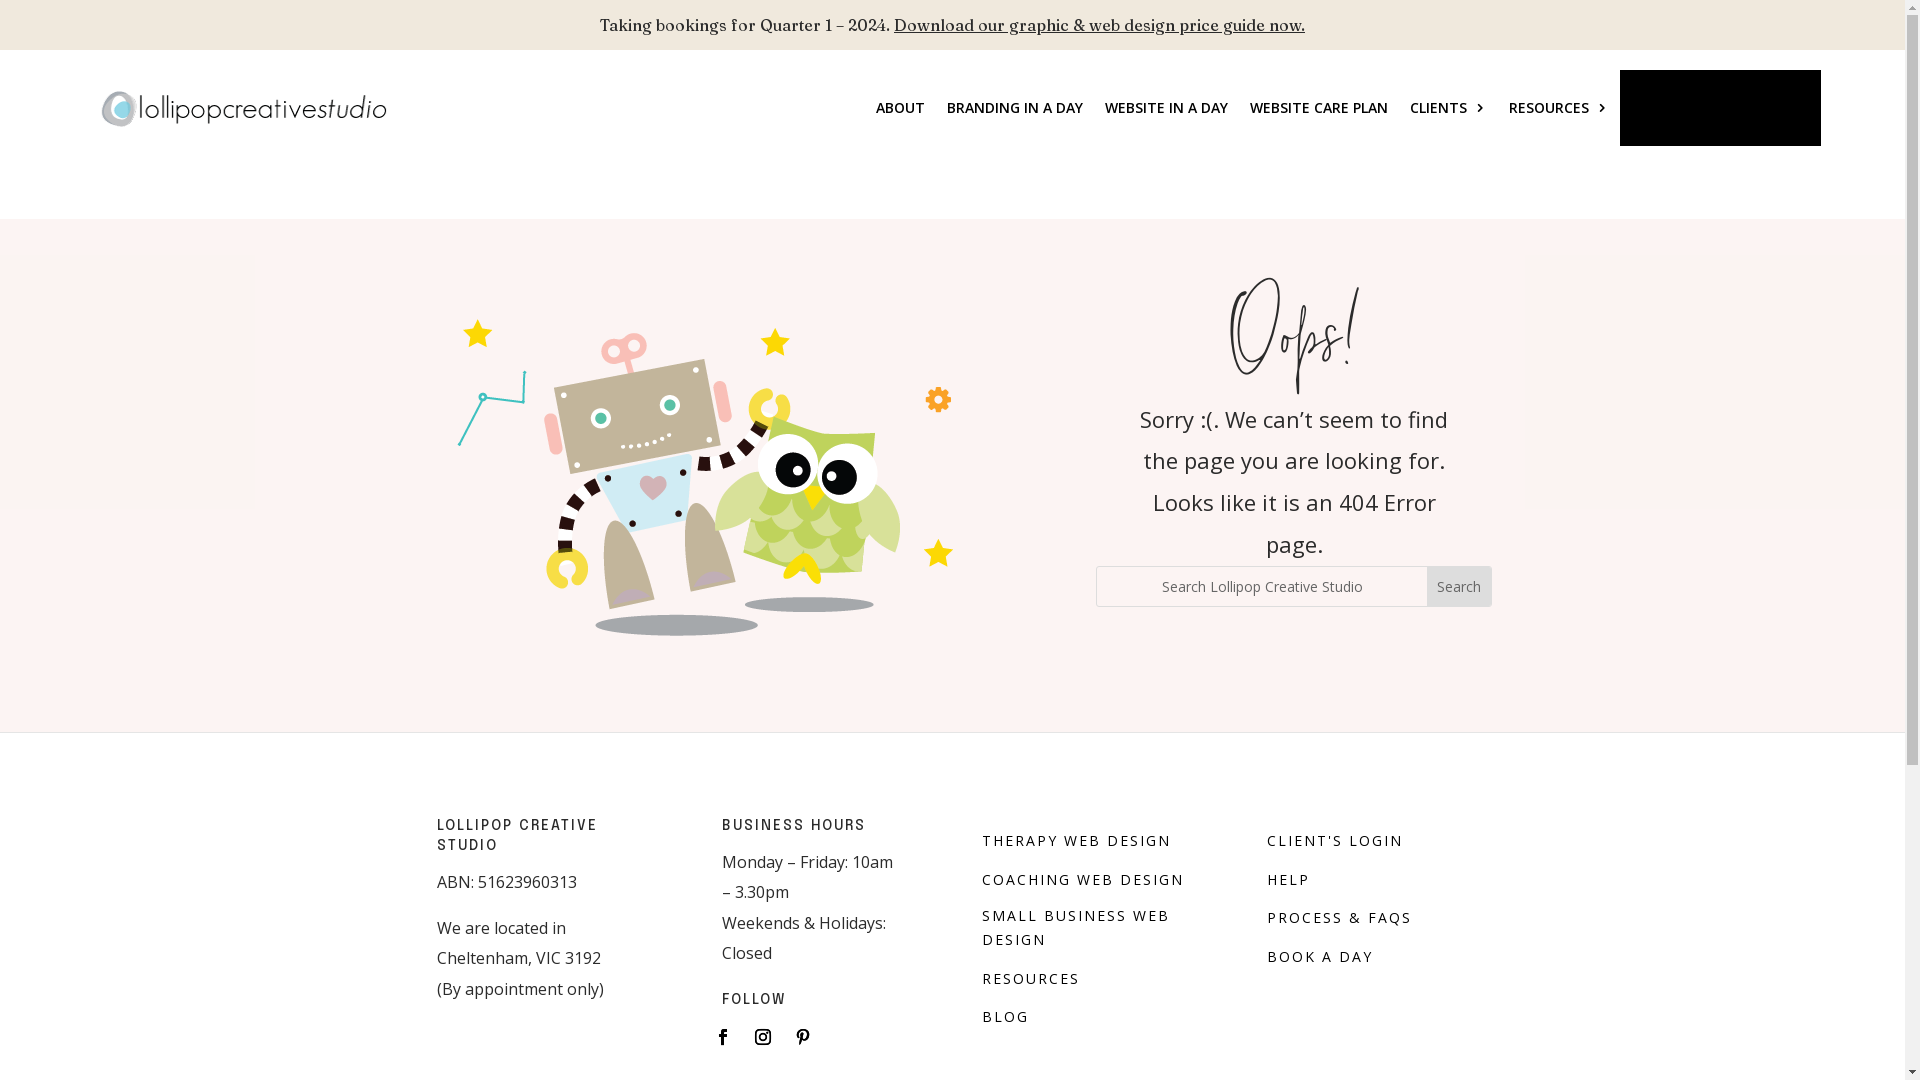  What do you see at coordinates (803, 1037) in the screenshot?
I see `Follow on Pinterest` at bounding box center [803, 1037].